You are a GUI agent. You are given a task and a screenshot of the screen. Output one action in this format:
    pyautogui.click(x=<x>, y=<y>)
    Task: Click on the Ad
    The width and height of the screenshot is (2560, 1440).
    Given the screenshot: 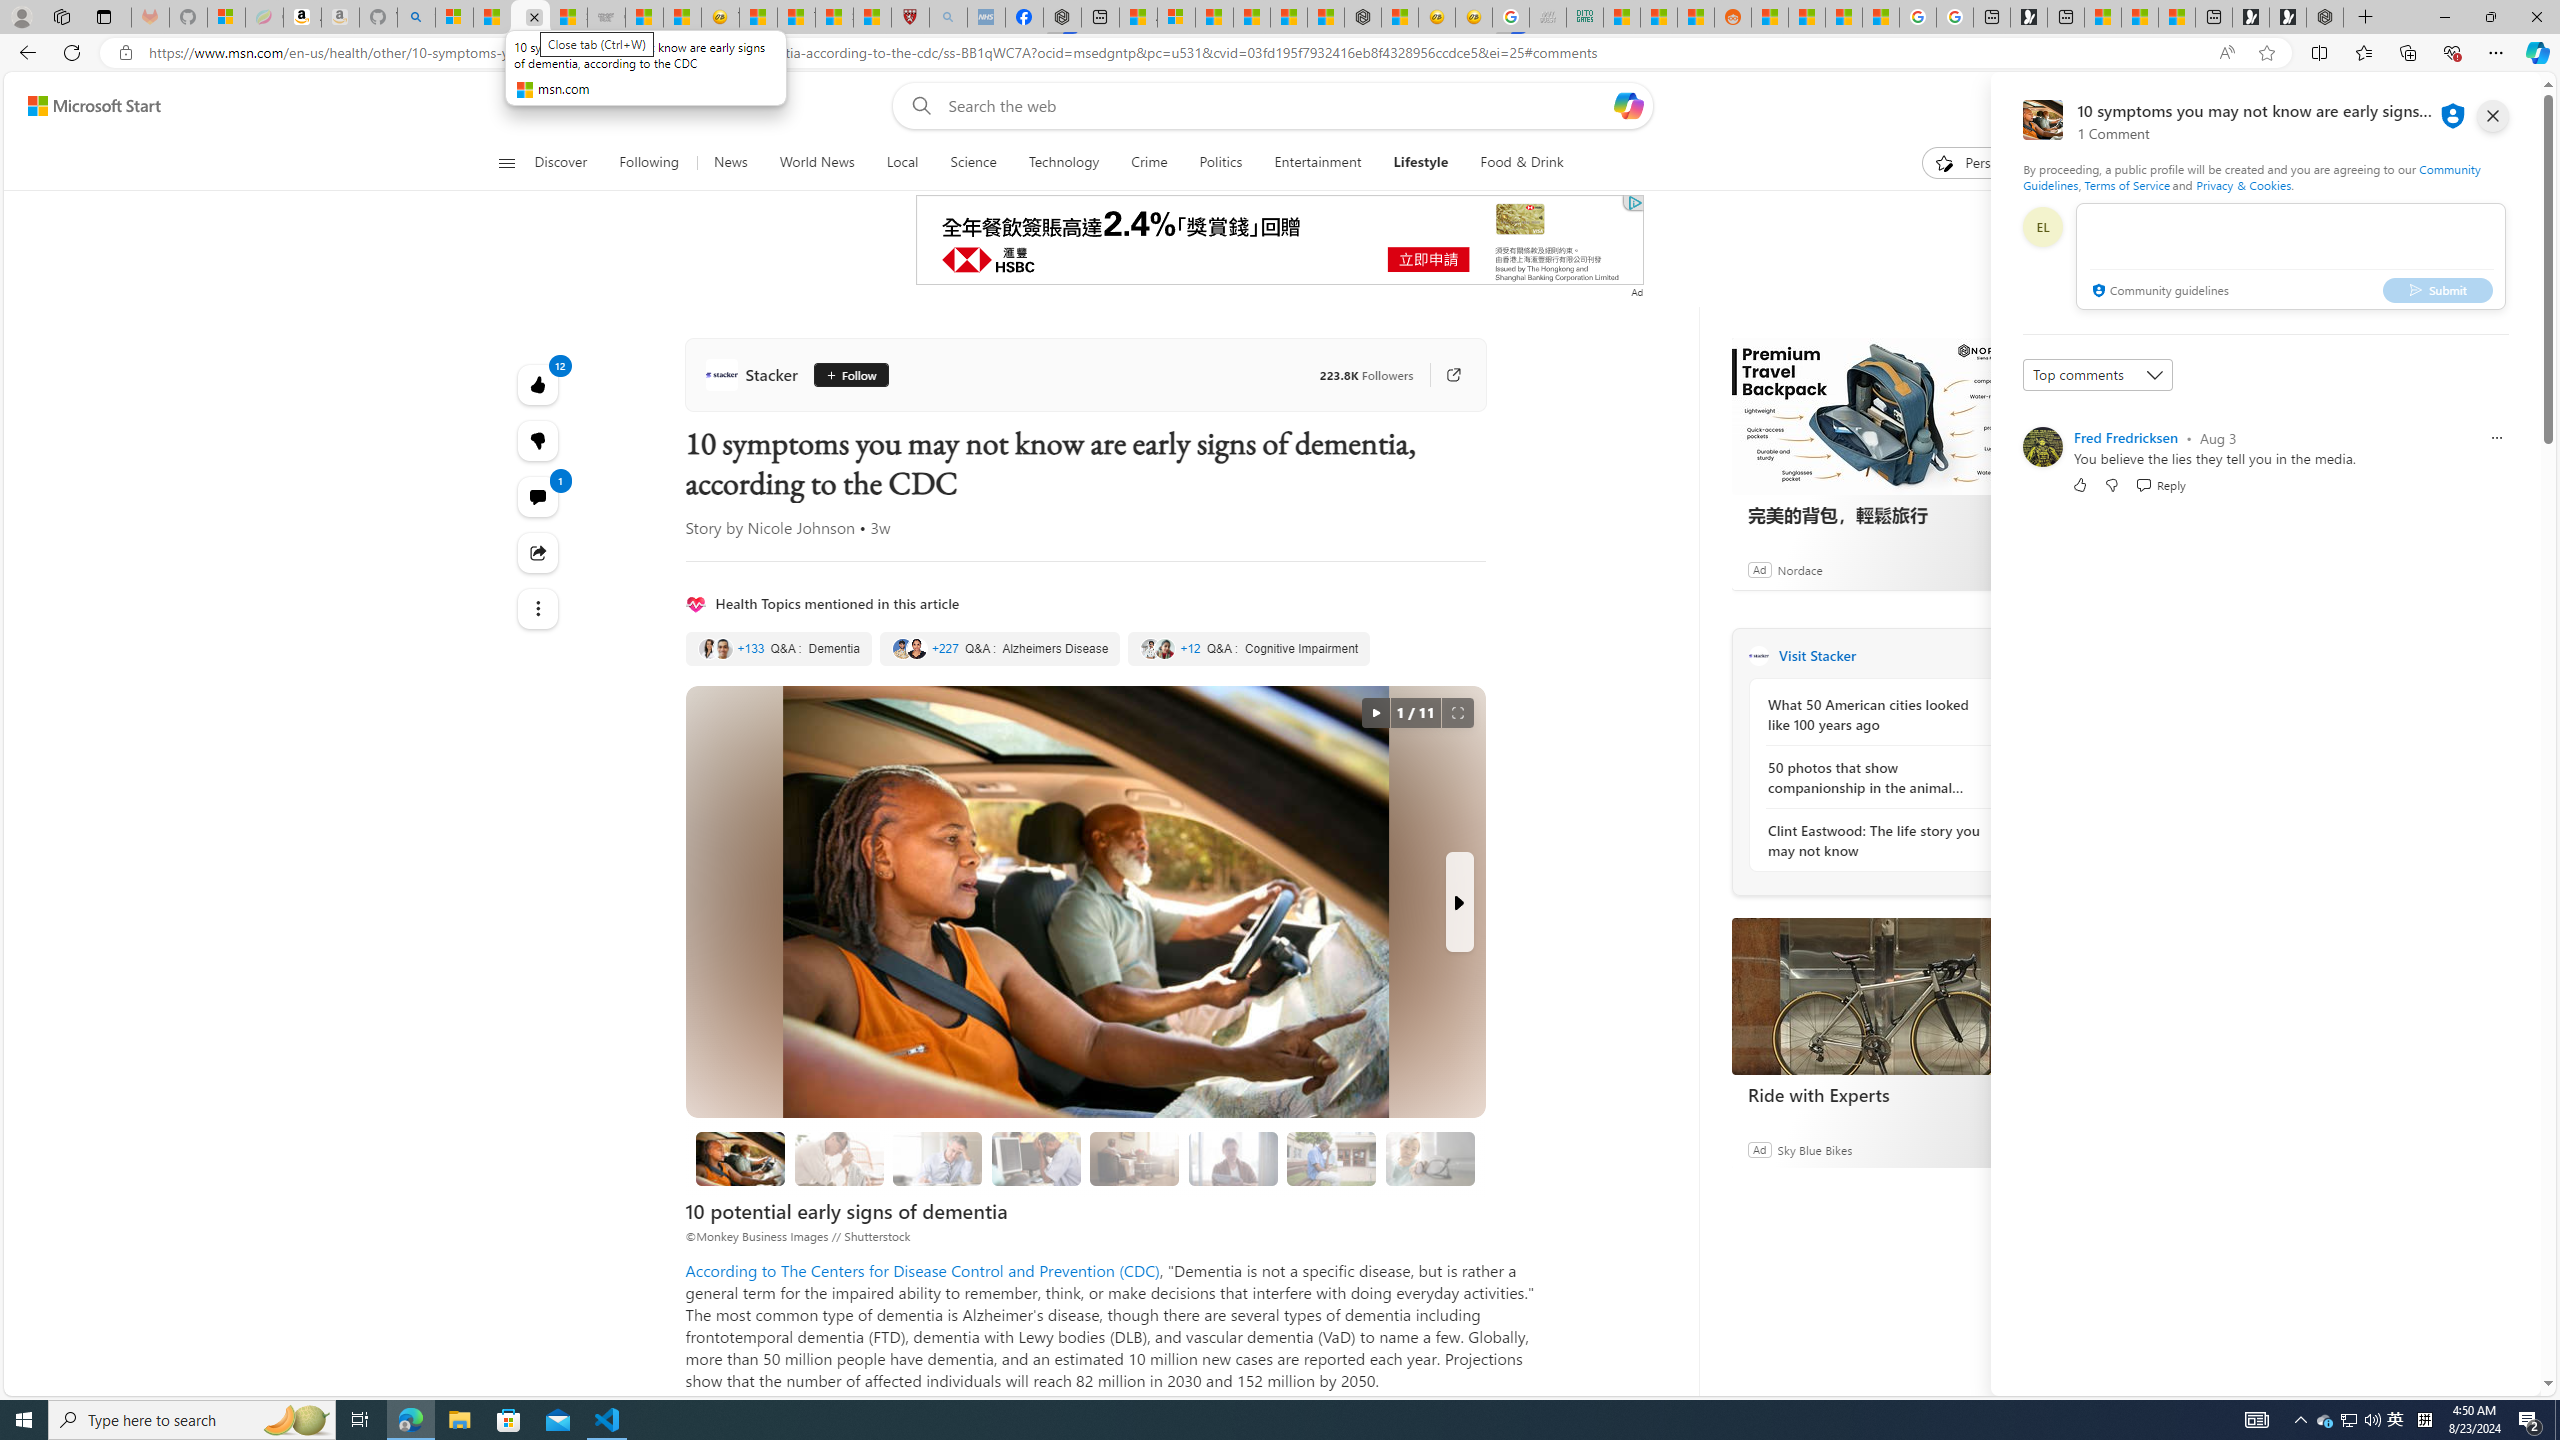 What is the action you would take?
    pyautogui.click(x=1758, y=1148)
    